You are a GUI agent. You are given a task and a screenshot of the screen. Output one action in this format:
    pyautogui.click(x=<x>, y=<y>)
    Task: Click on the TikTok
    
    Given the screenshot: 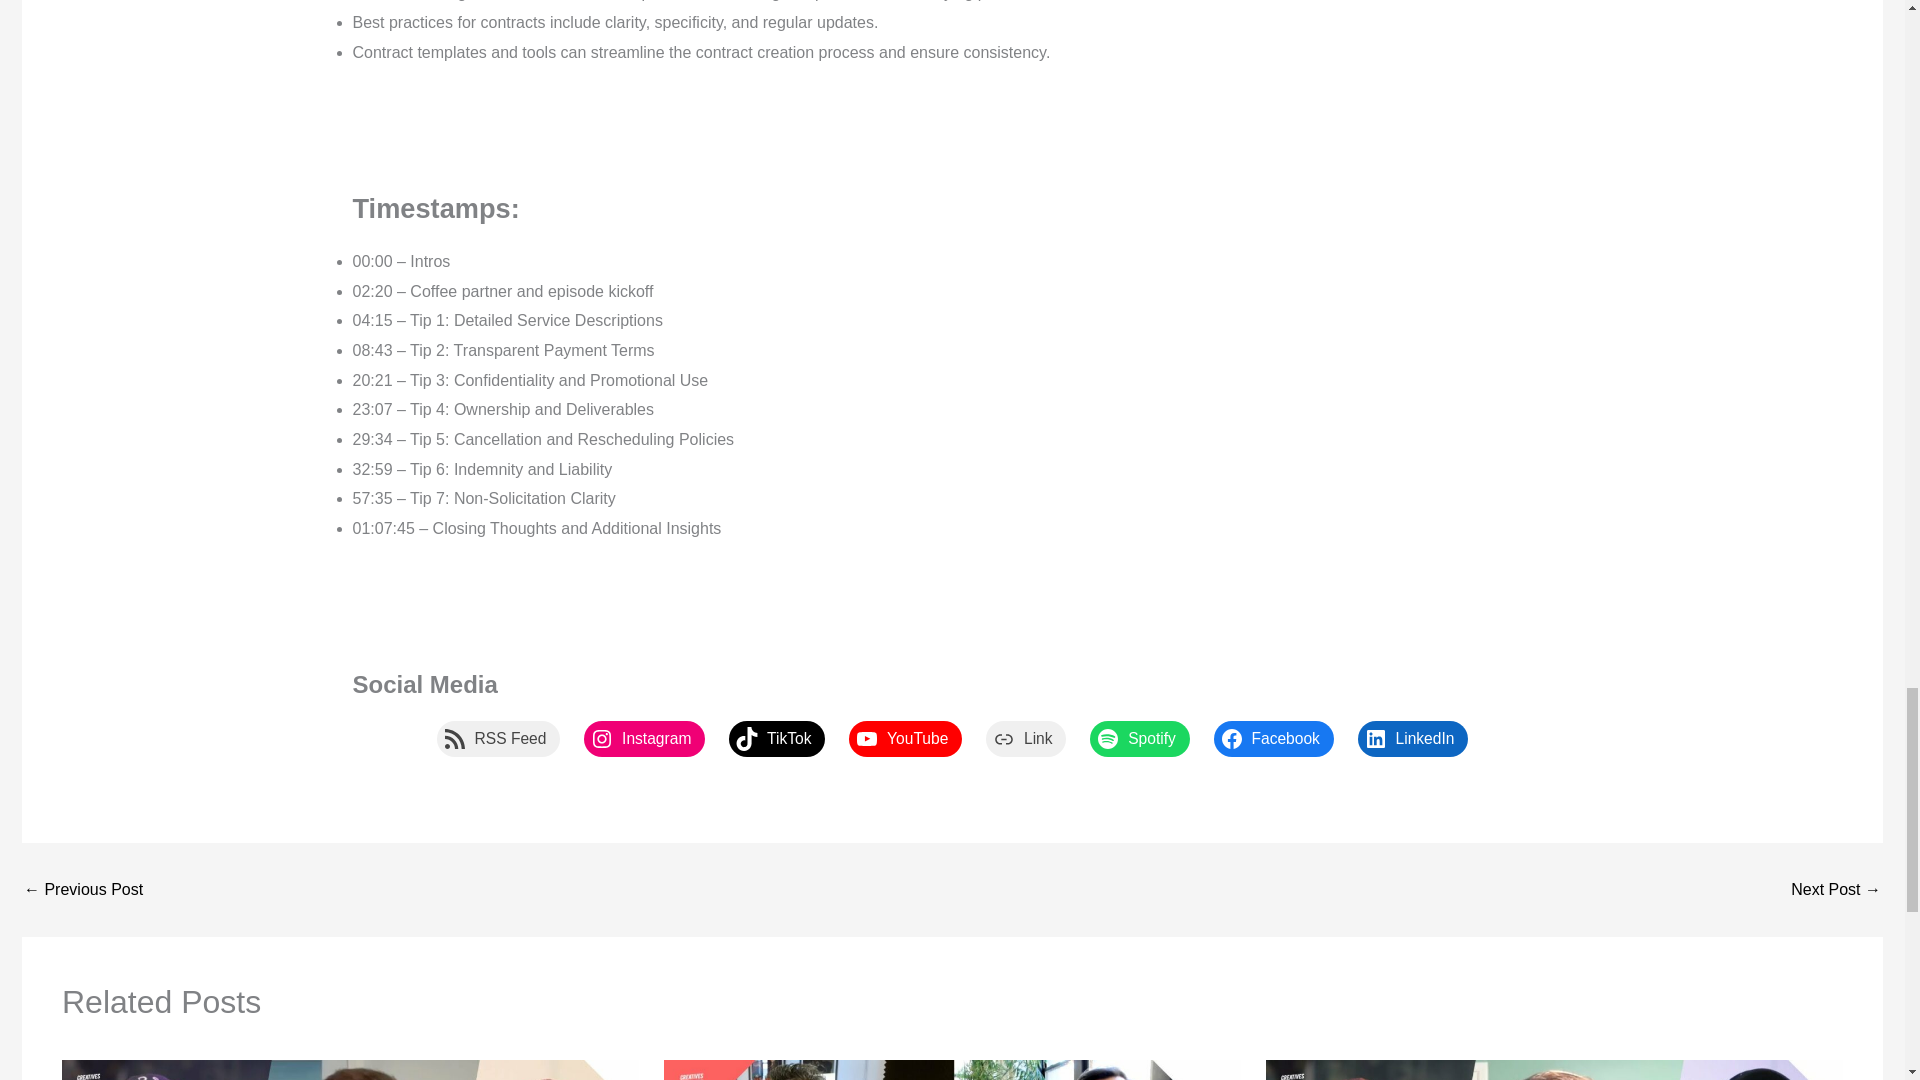 What is the action you would take?
    pyautogui.click(x=777, y=739)
    